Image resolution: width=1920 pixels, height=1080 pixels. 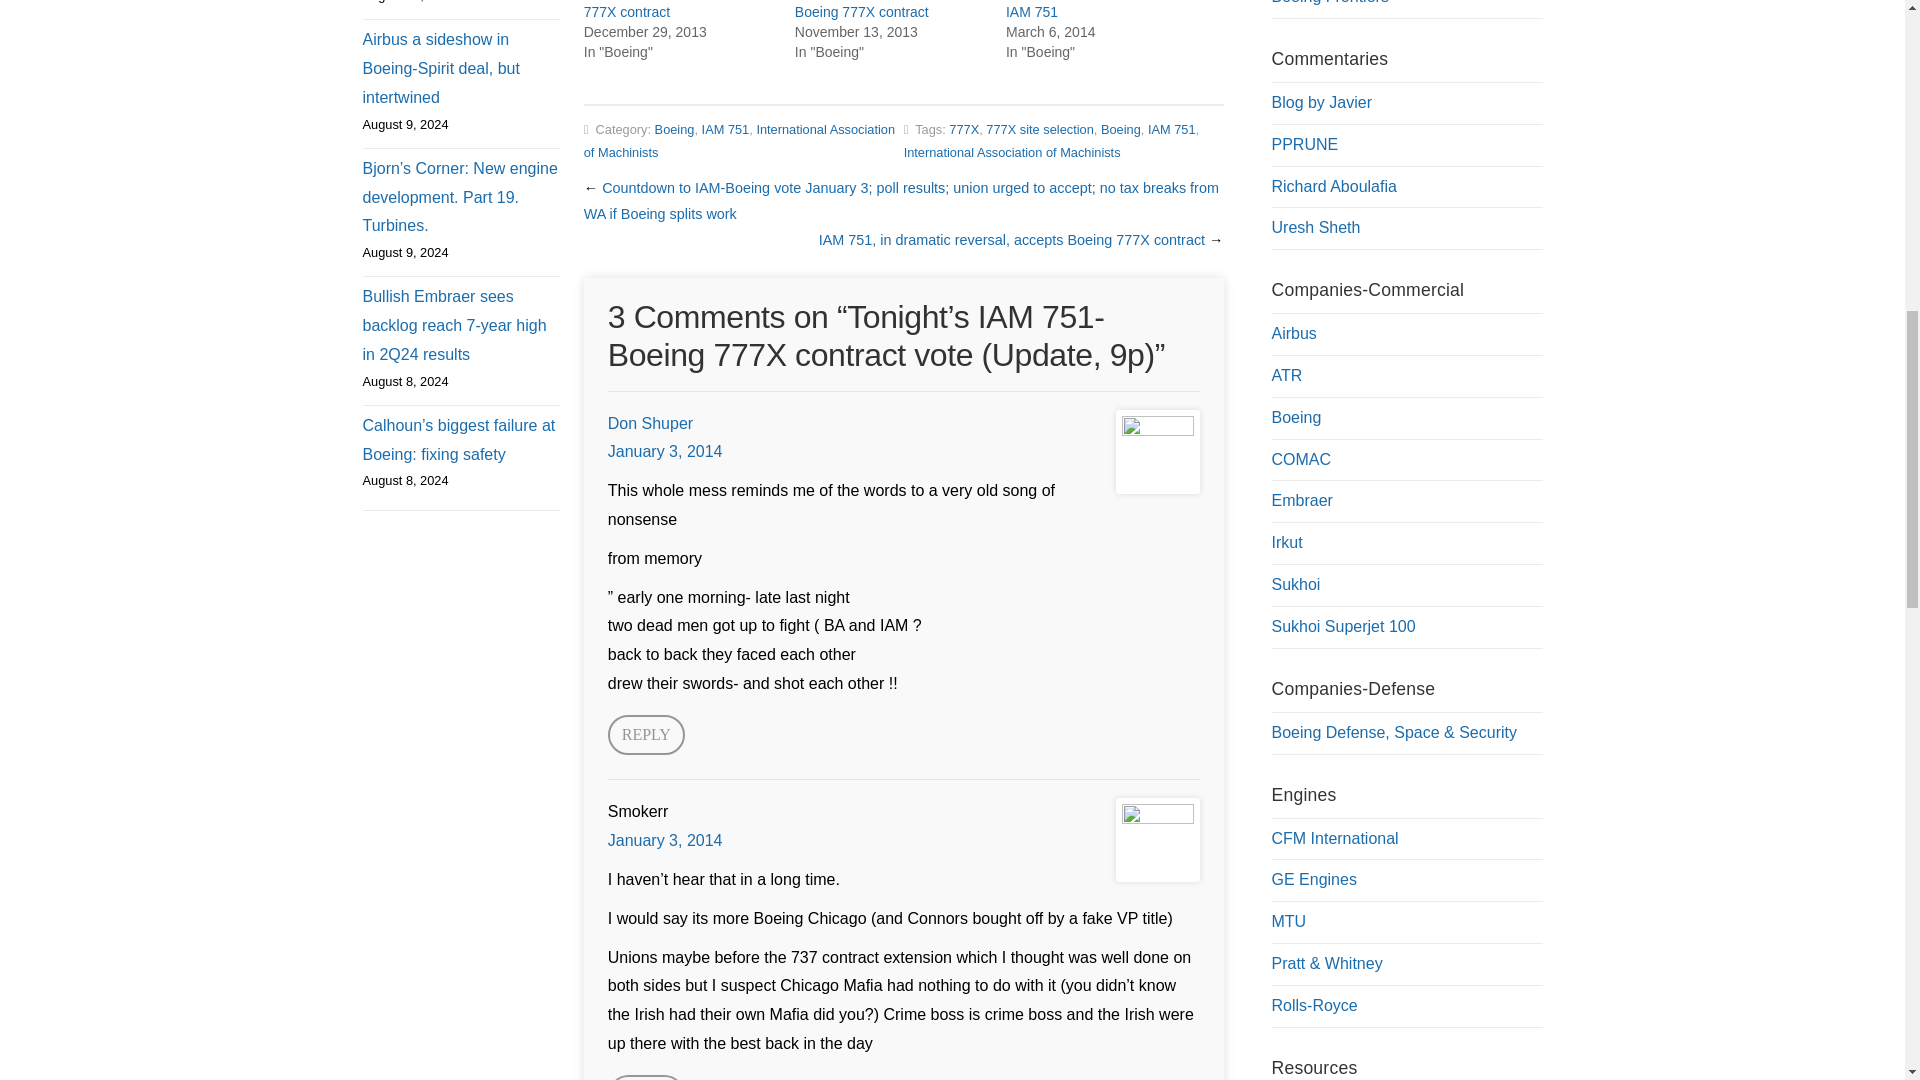 What do you see at coordinates (1172, 130) in the screenshot?
I see `IAM 751` at bounding box center [1172, 130].